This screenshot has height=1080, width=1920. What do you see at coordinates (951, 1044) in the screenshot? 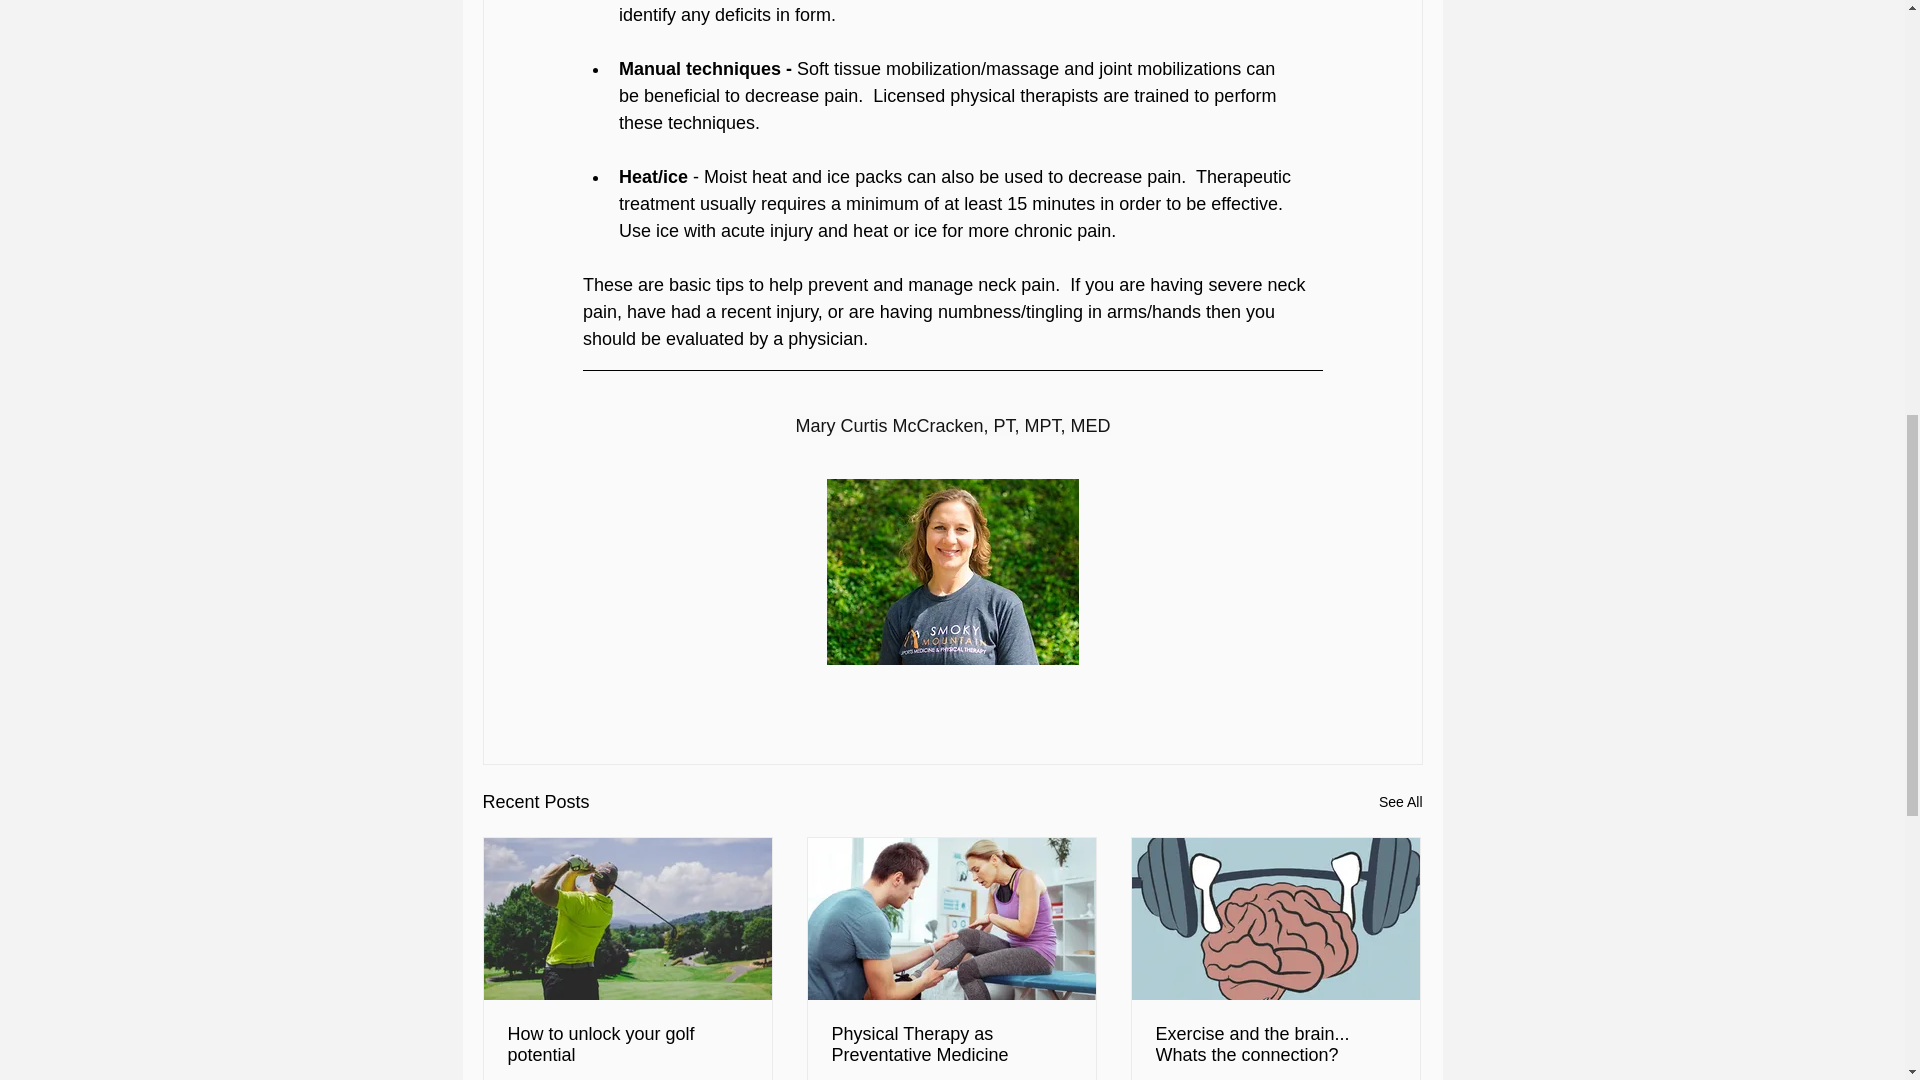
I see `Physical Therapy as Preventative Medicine` at bounding box center [951, 1044].